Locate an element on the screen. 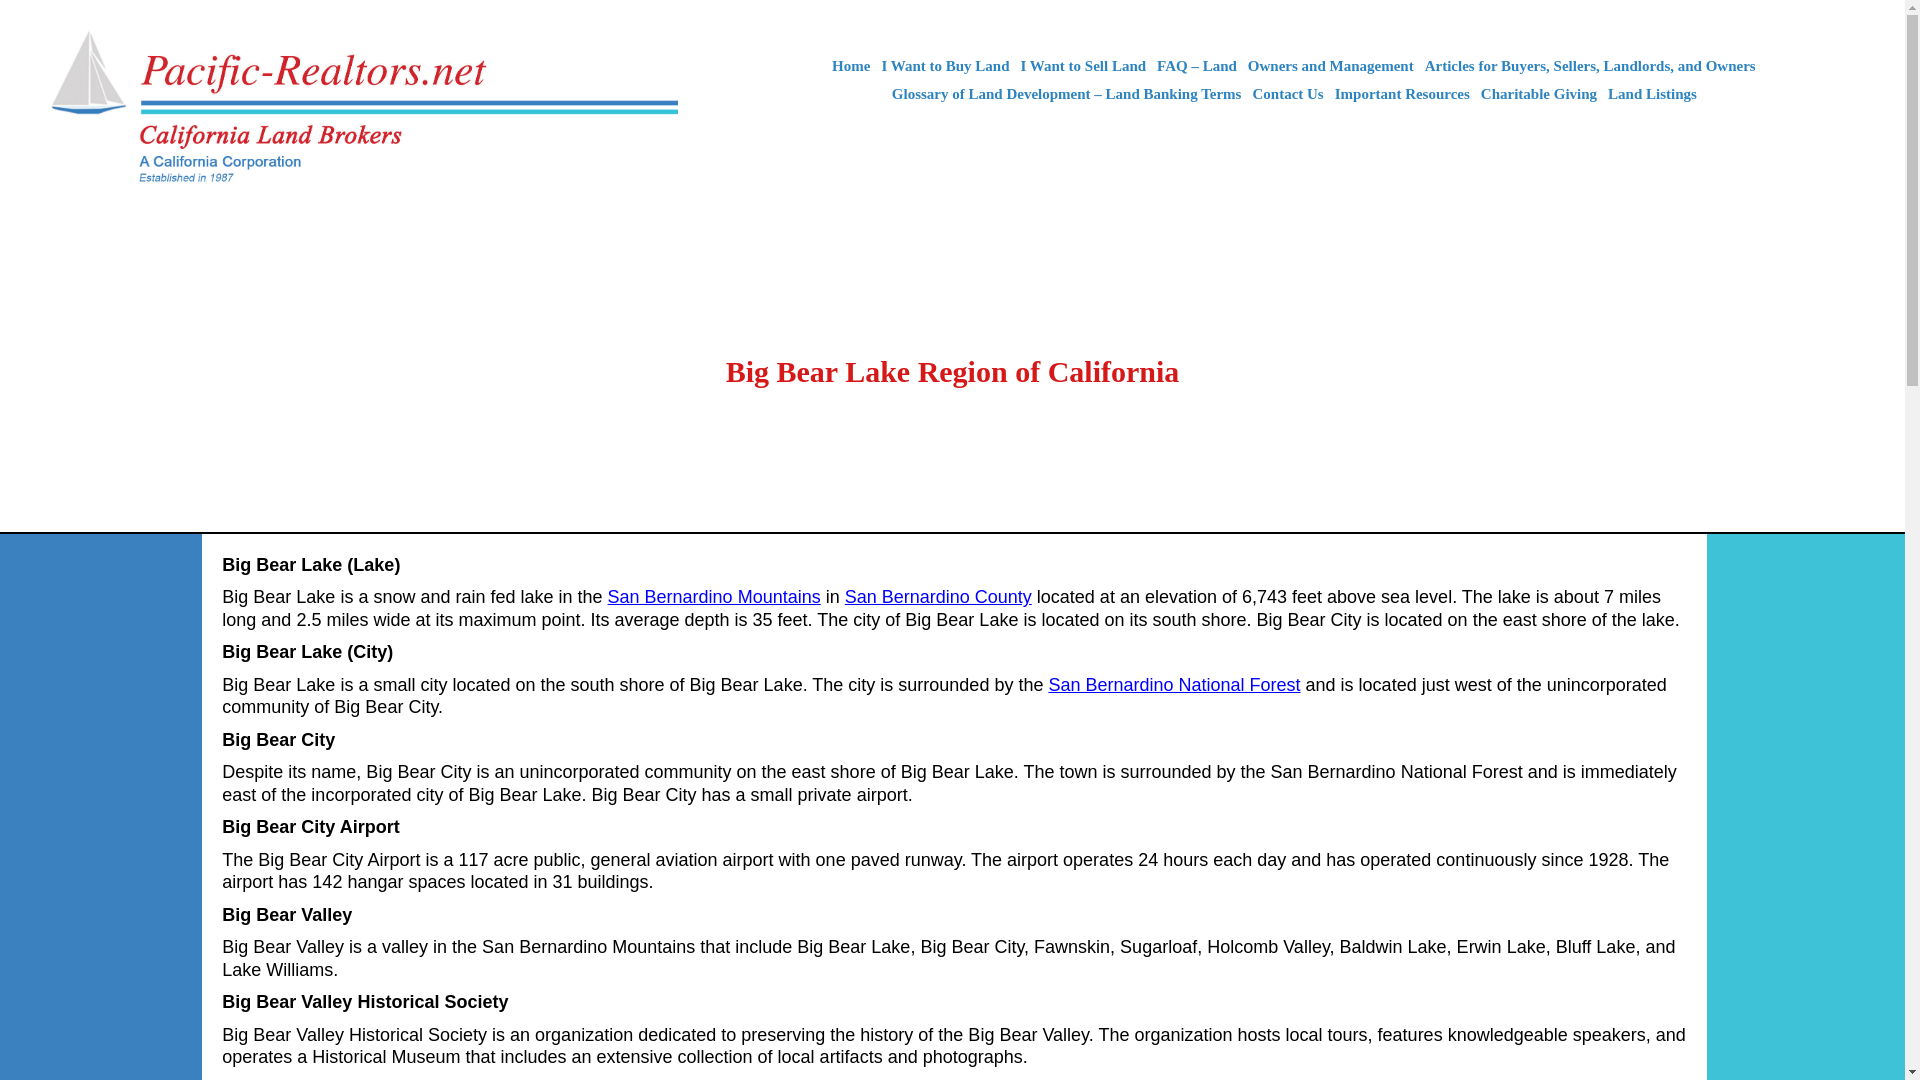 The width and height of the screenshot is (1920, 1080). I Want to Buy Land is located at coordinates (944, 66).